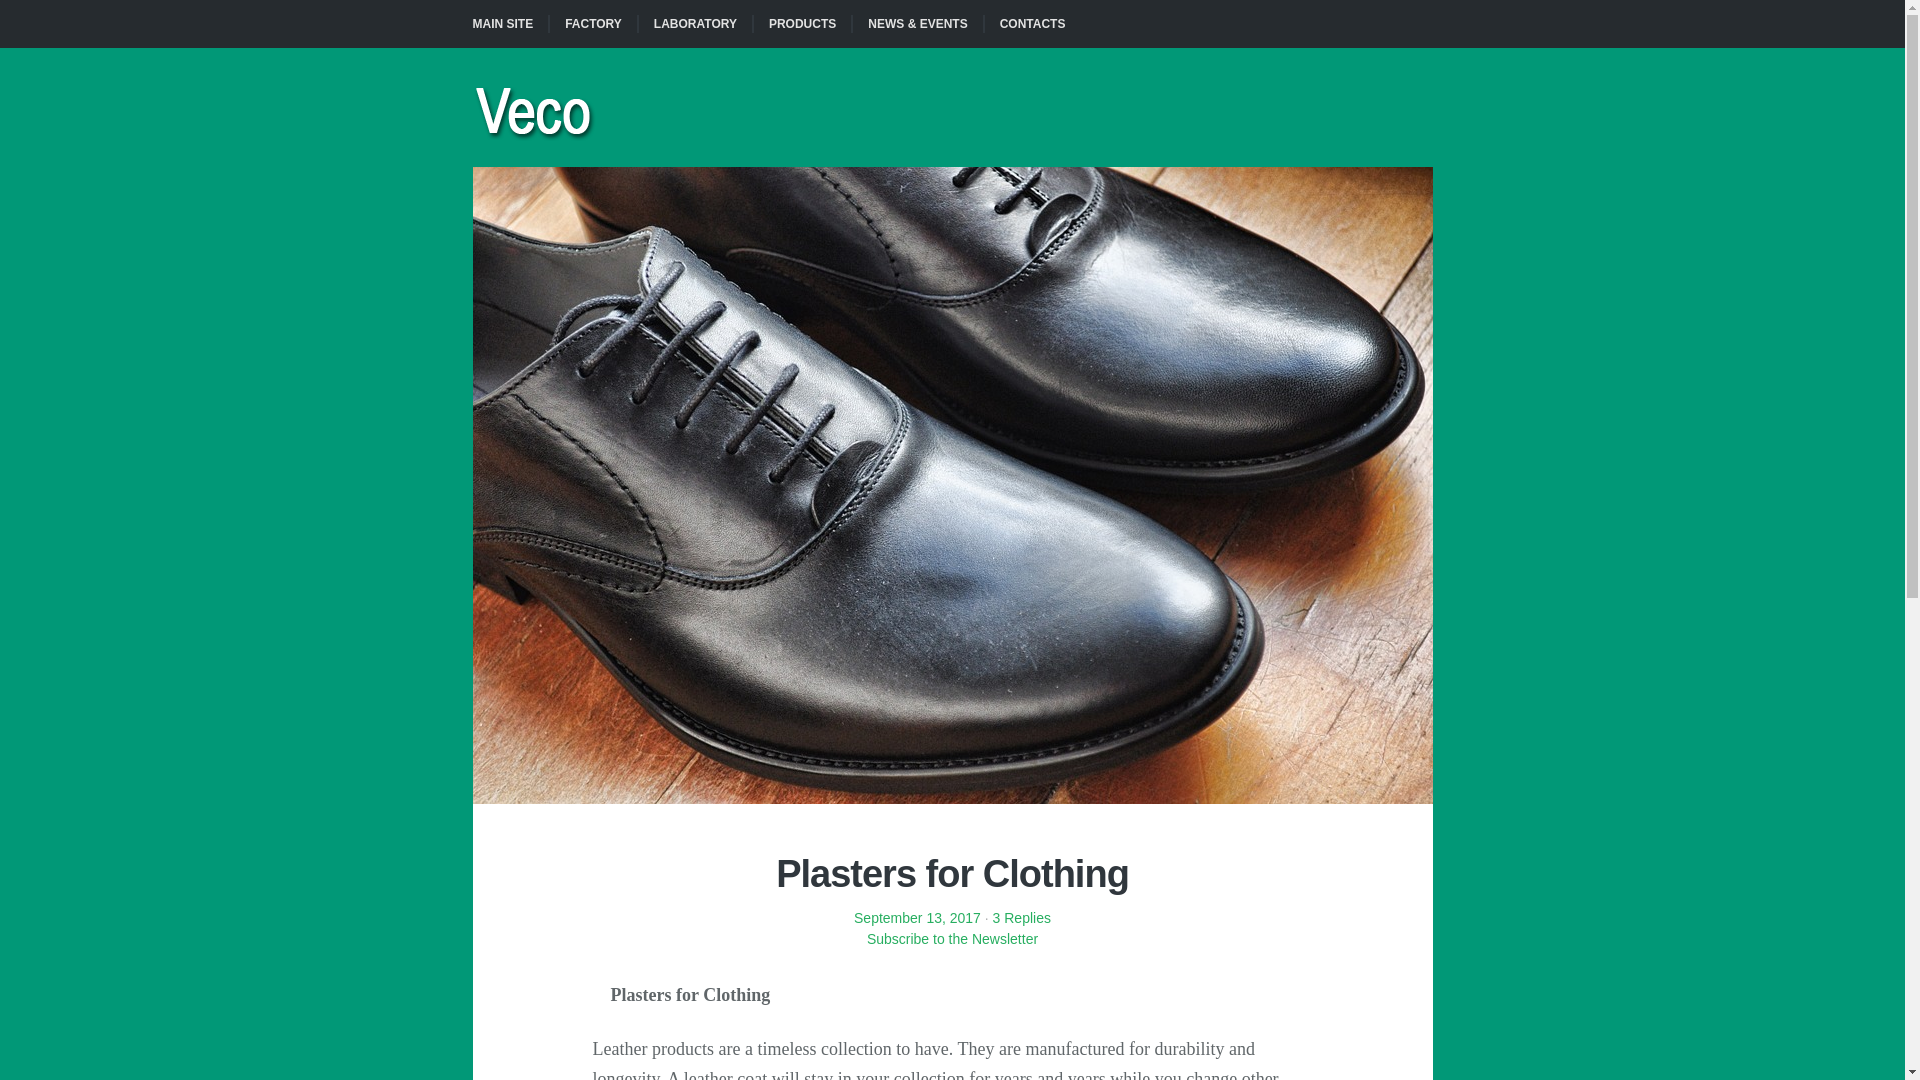 The image size is (1920, 1080). I want to click on Subscribe to the Newsletter, so click(951, 948).